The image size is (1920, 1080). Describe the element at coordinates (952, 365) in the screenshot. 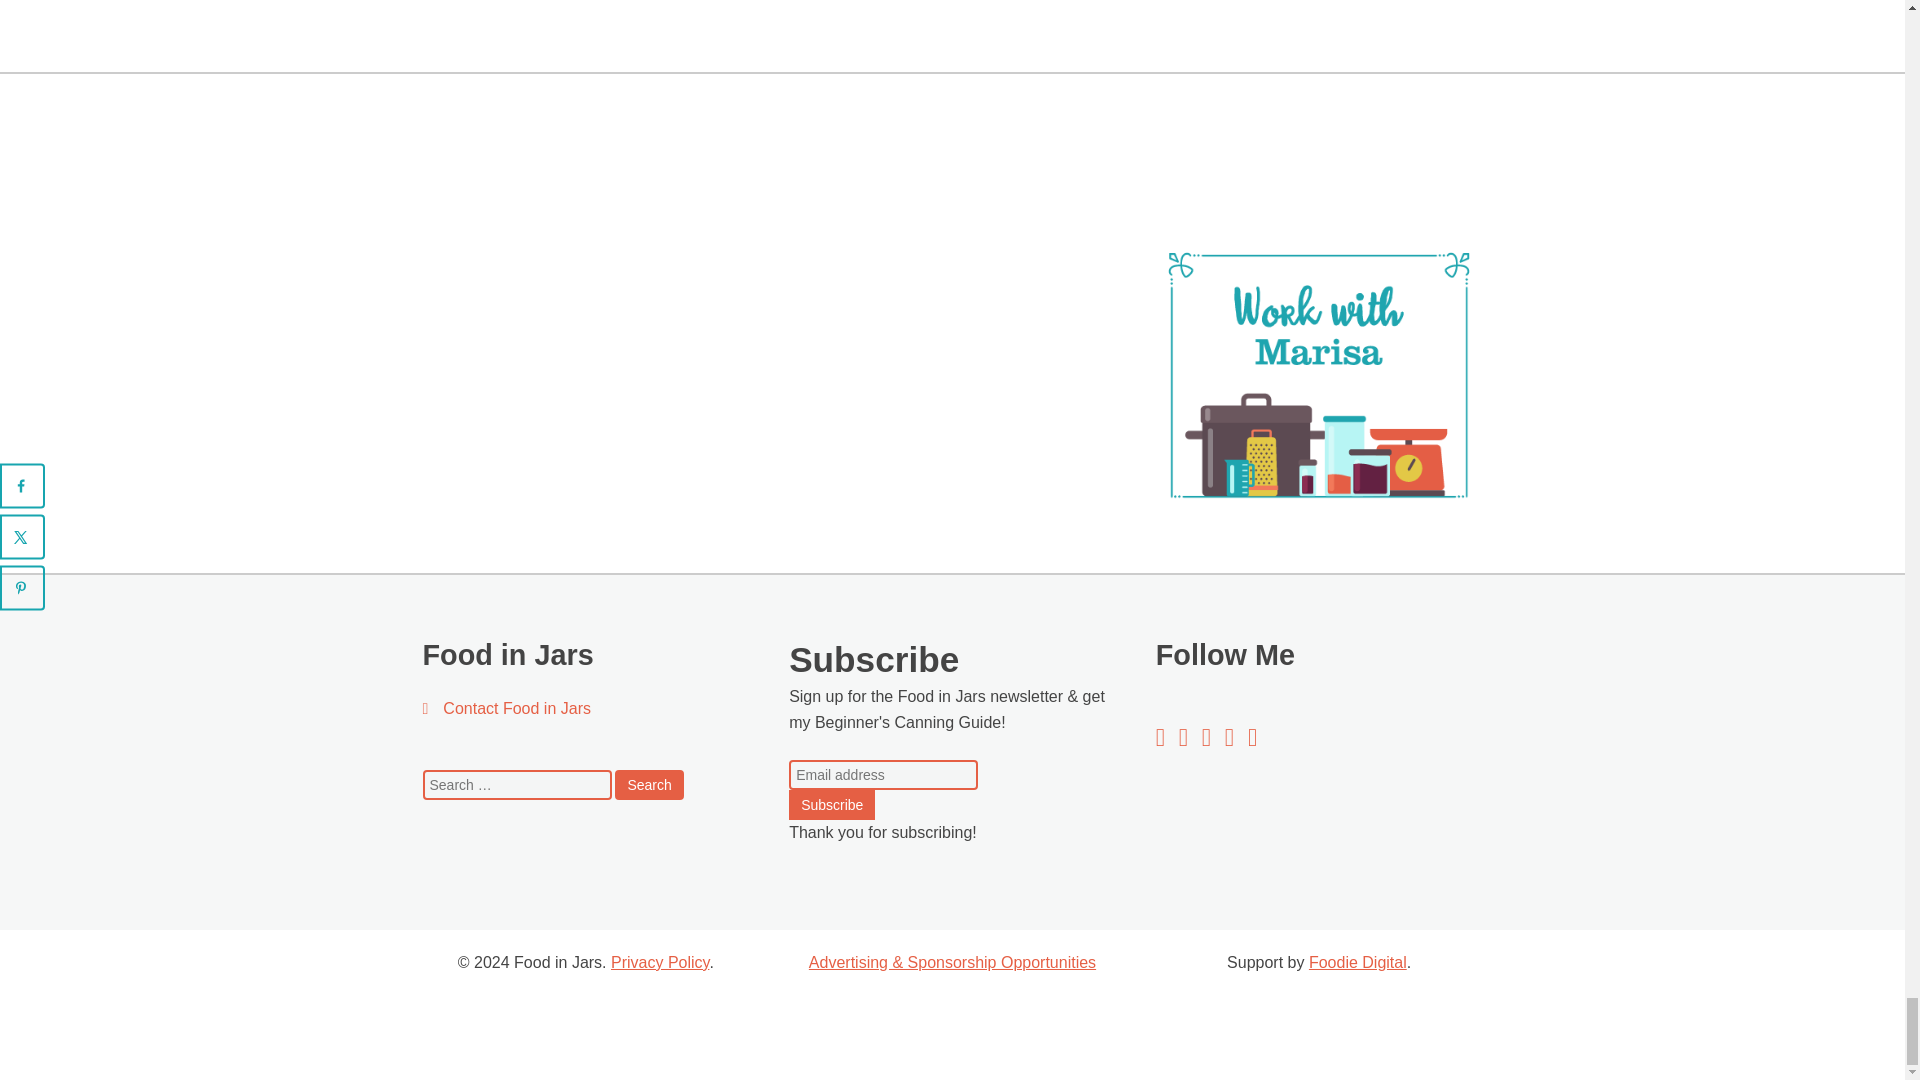

I see `join-the-community` at that location.